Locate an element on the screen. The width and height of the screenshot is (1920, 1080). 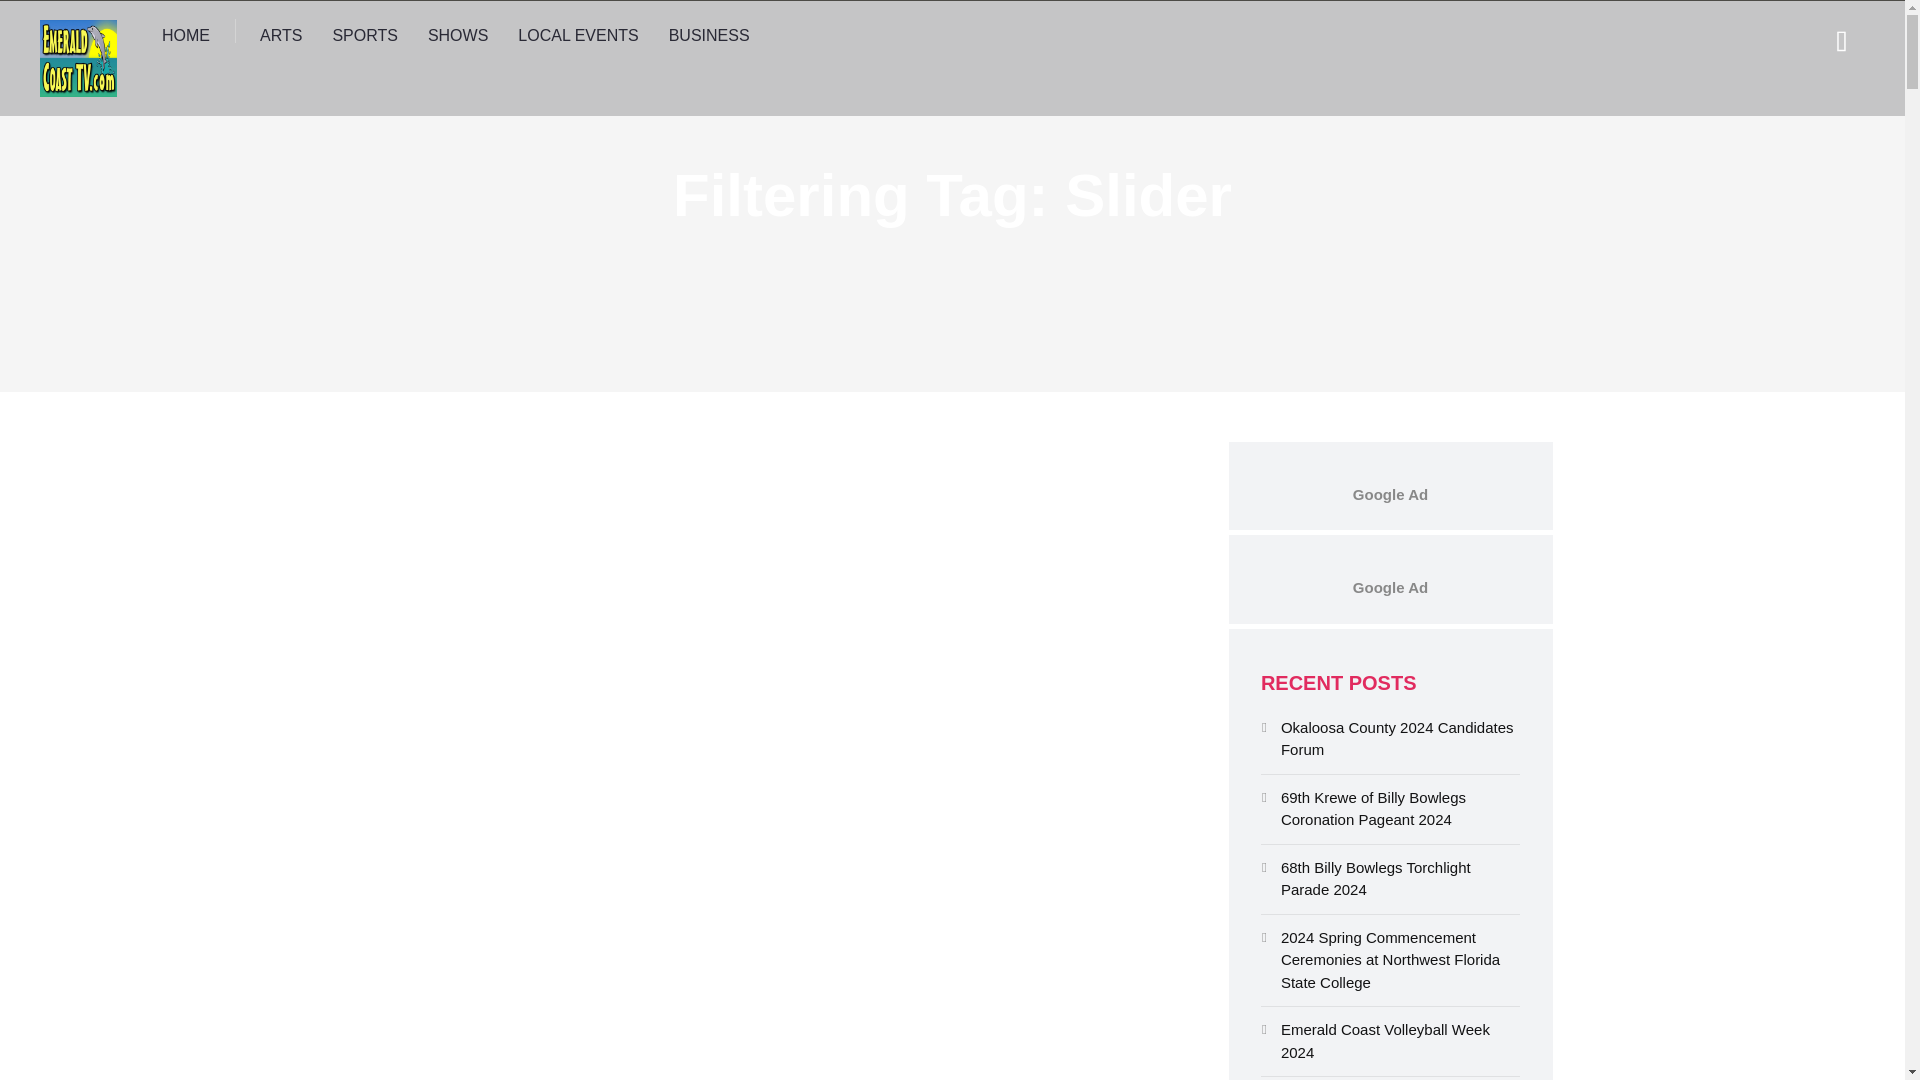
BUSINESS is located at coordinates (709, 36).